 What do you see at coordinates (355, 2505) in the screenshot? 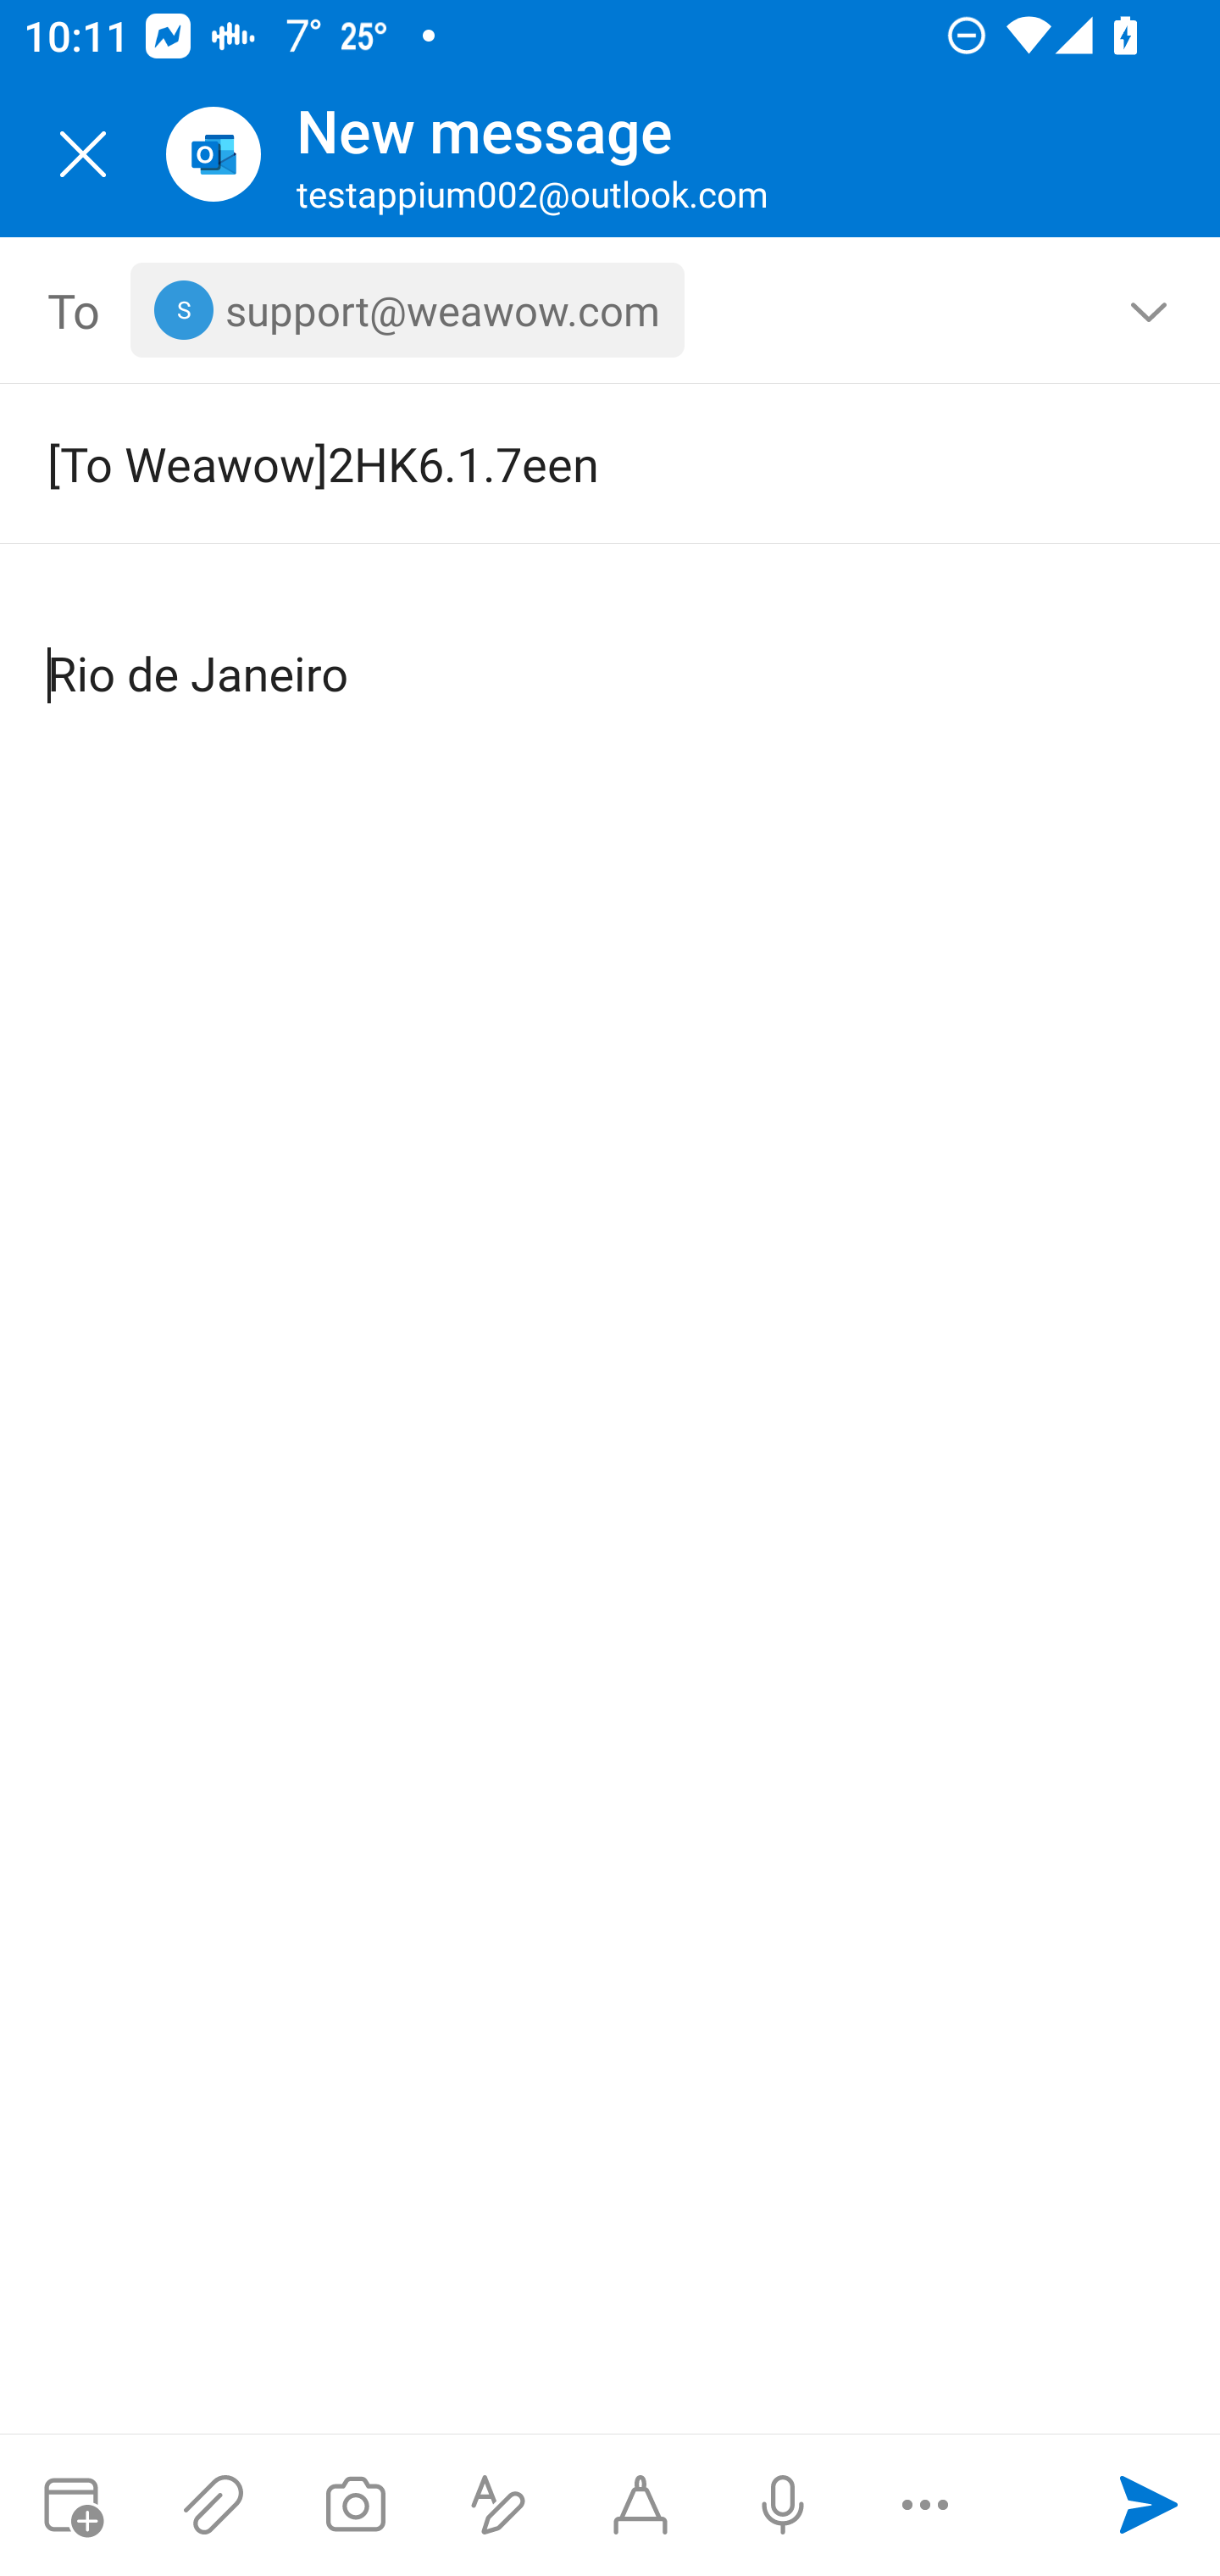
I see `Take a photo` at bounding box center [355, 2505].